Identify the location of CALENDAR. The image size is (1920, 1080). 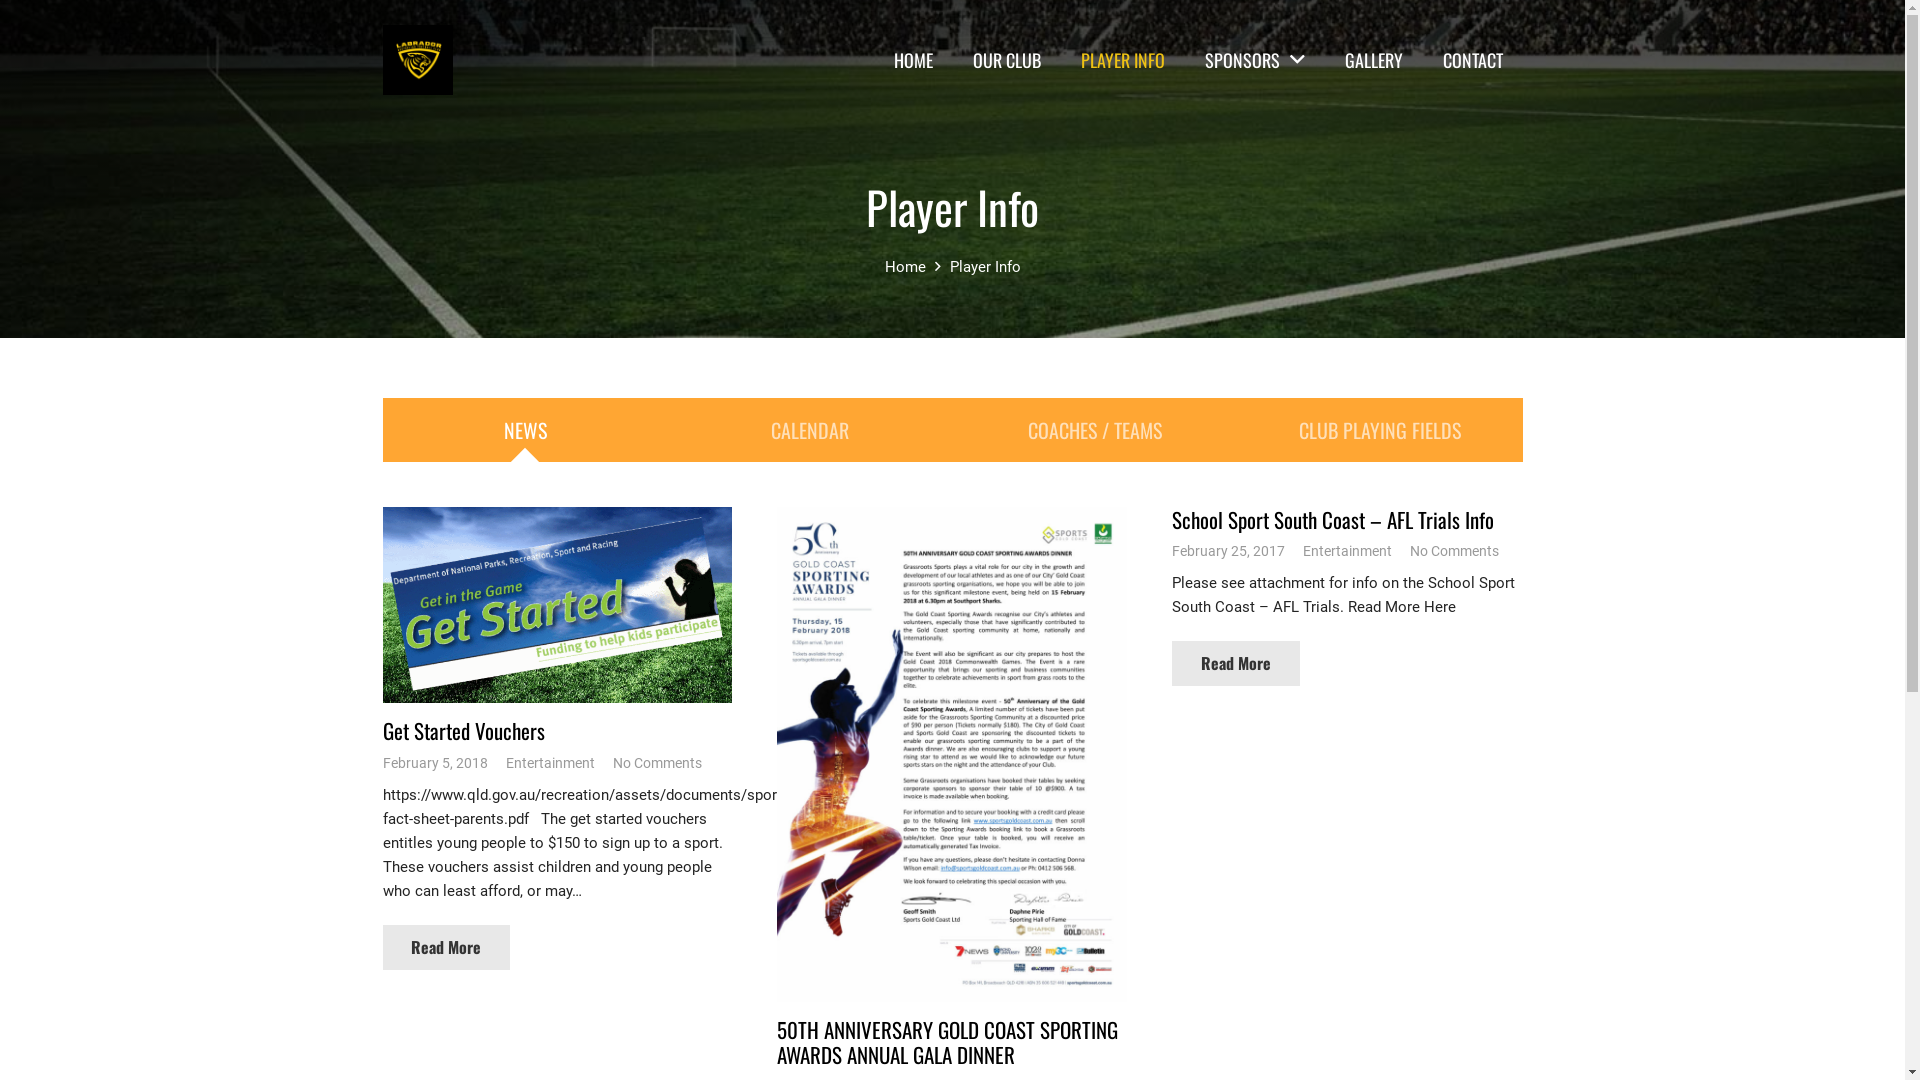
(810, 430).